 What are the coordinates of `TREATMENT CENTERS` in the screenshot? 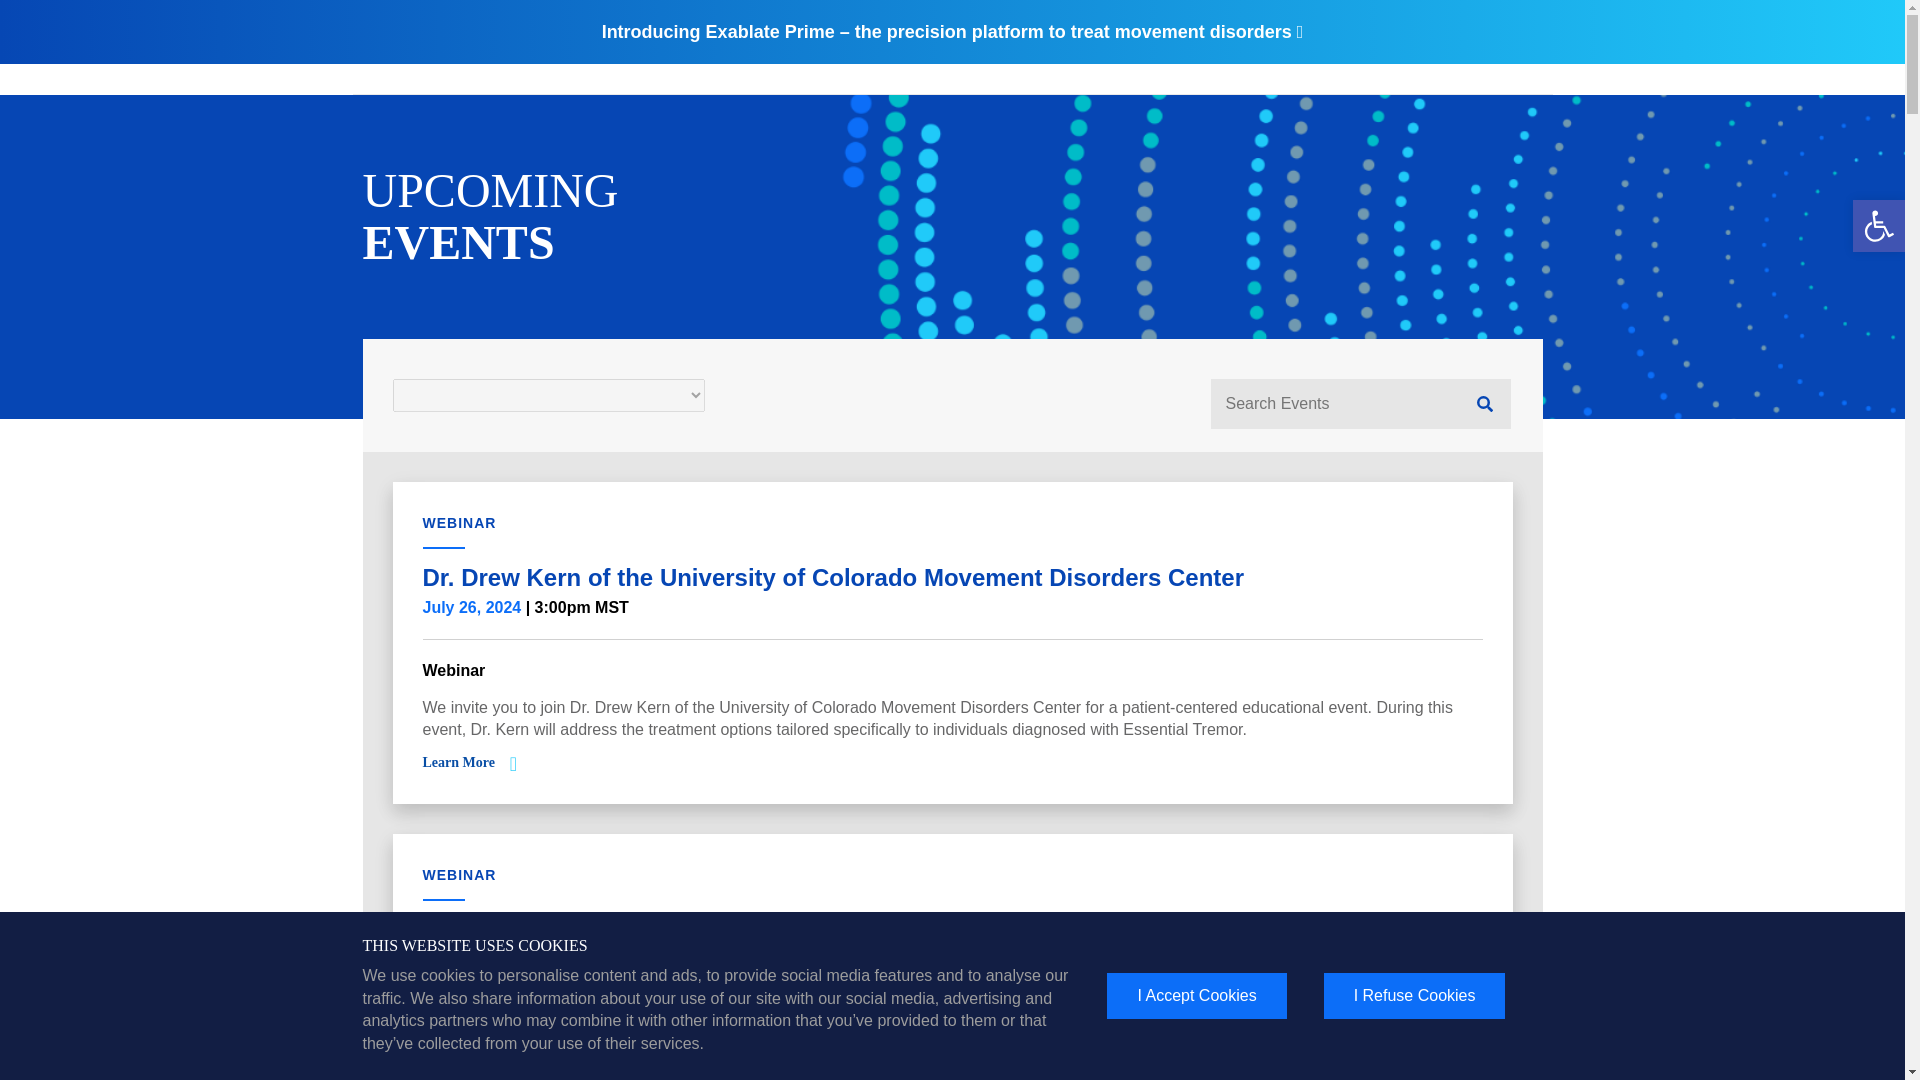 It's located at (1171, 56).